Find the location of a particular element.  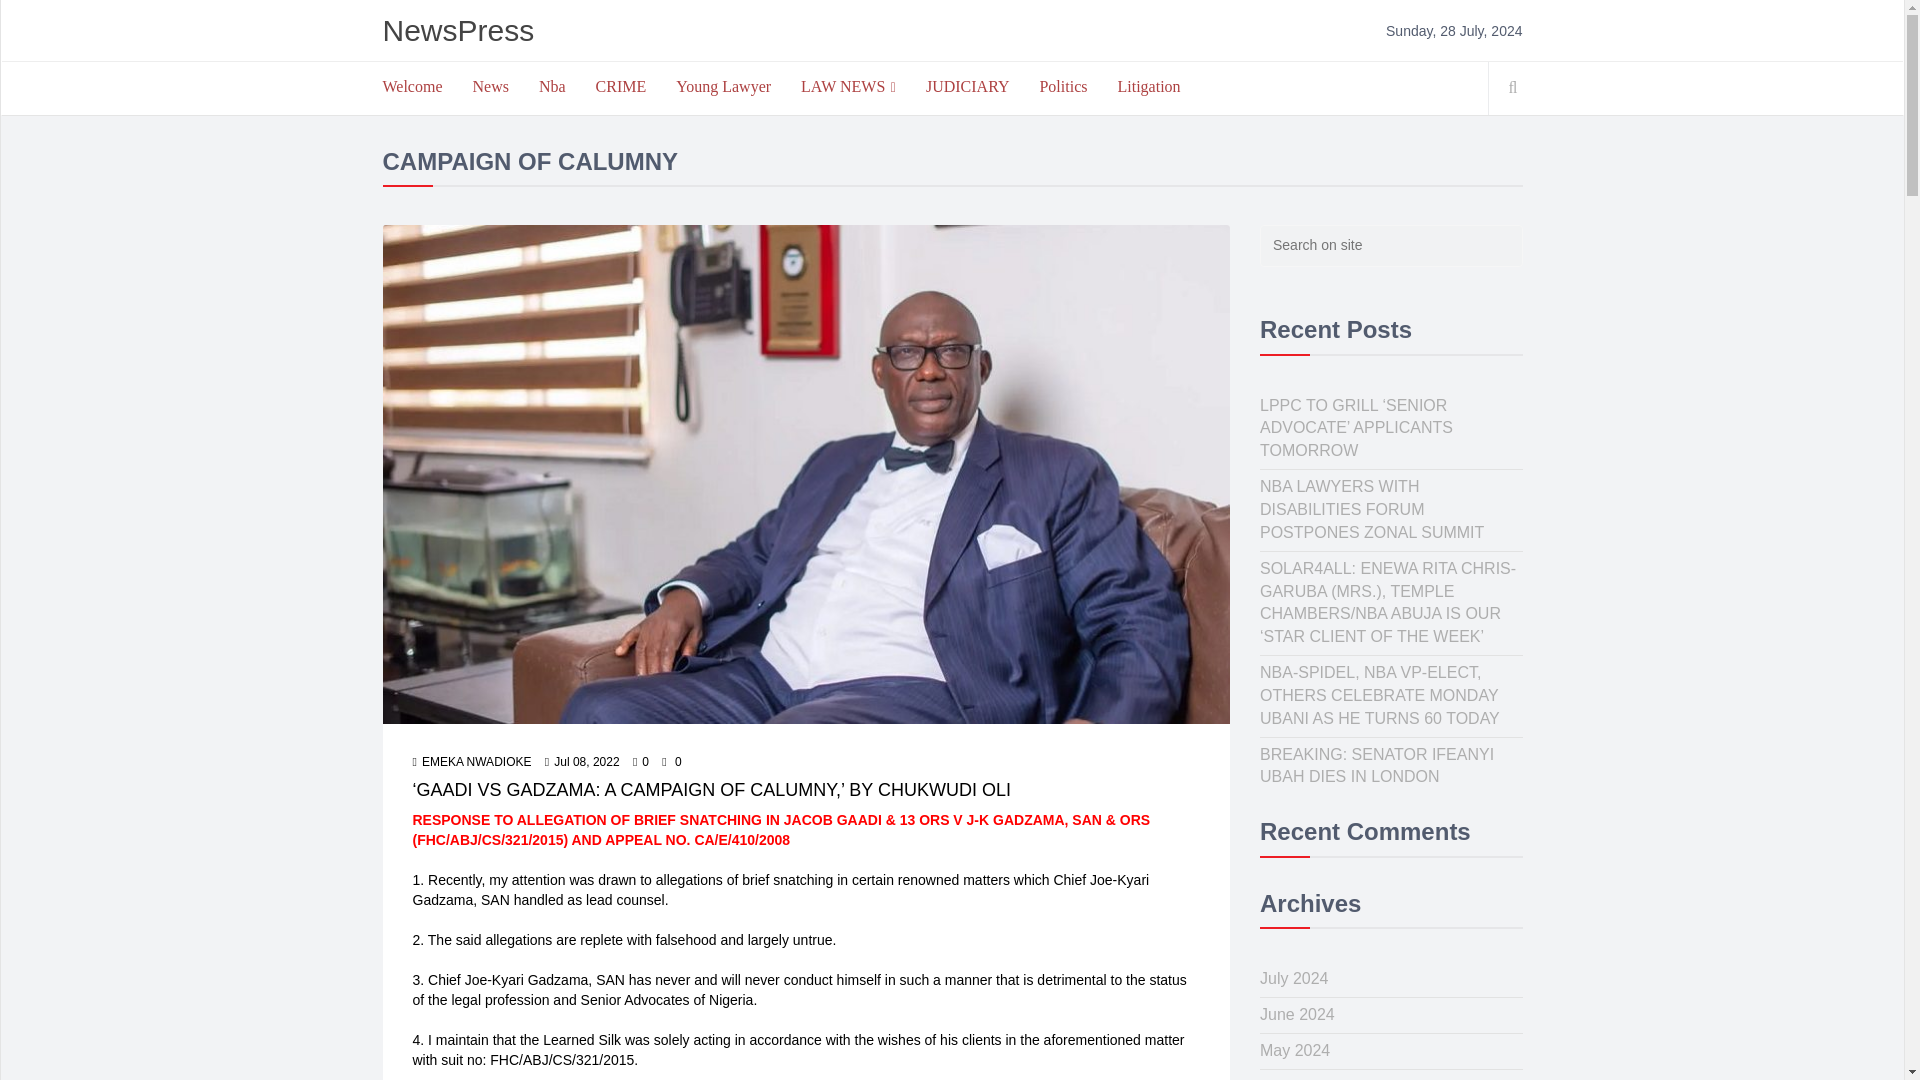

Nba is located at coordinates (552, 86).